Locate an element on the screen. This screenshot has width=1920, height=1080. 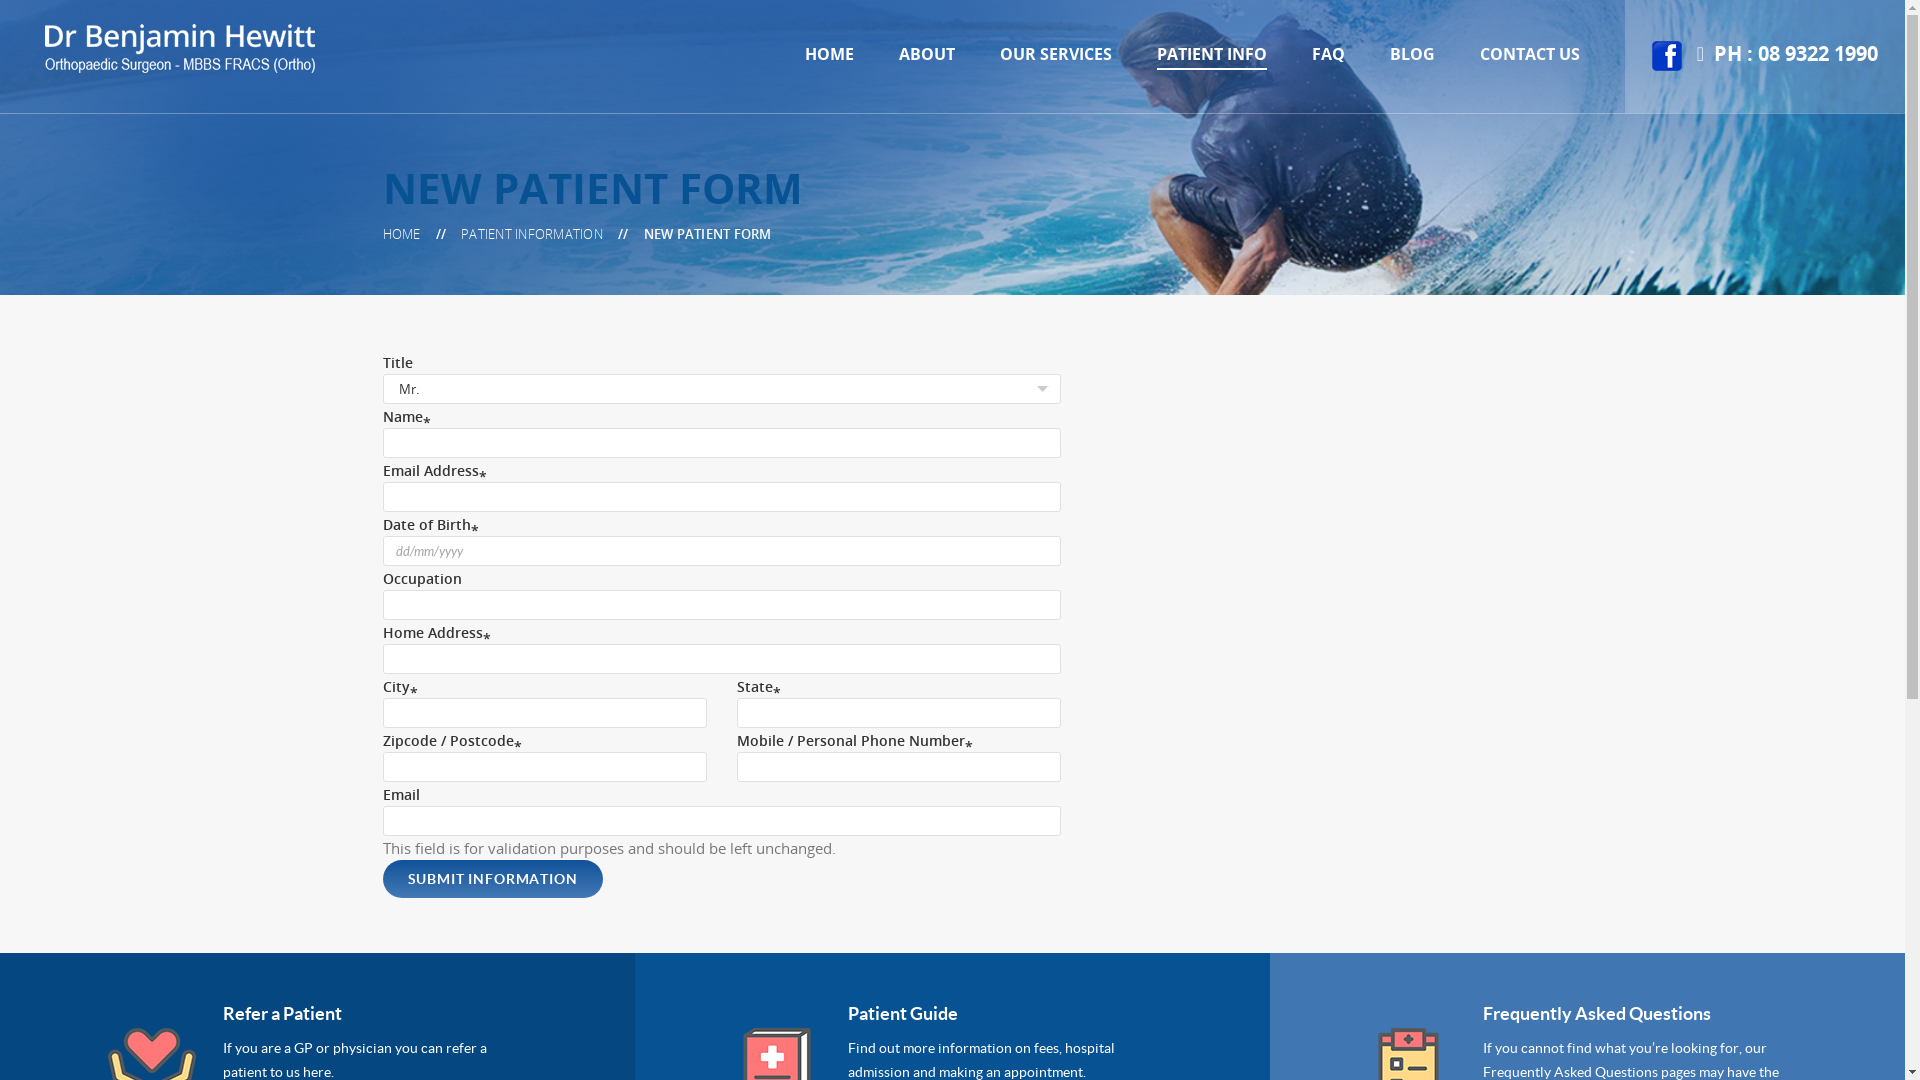
HOME is located at coordinates (401, 234).